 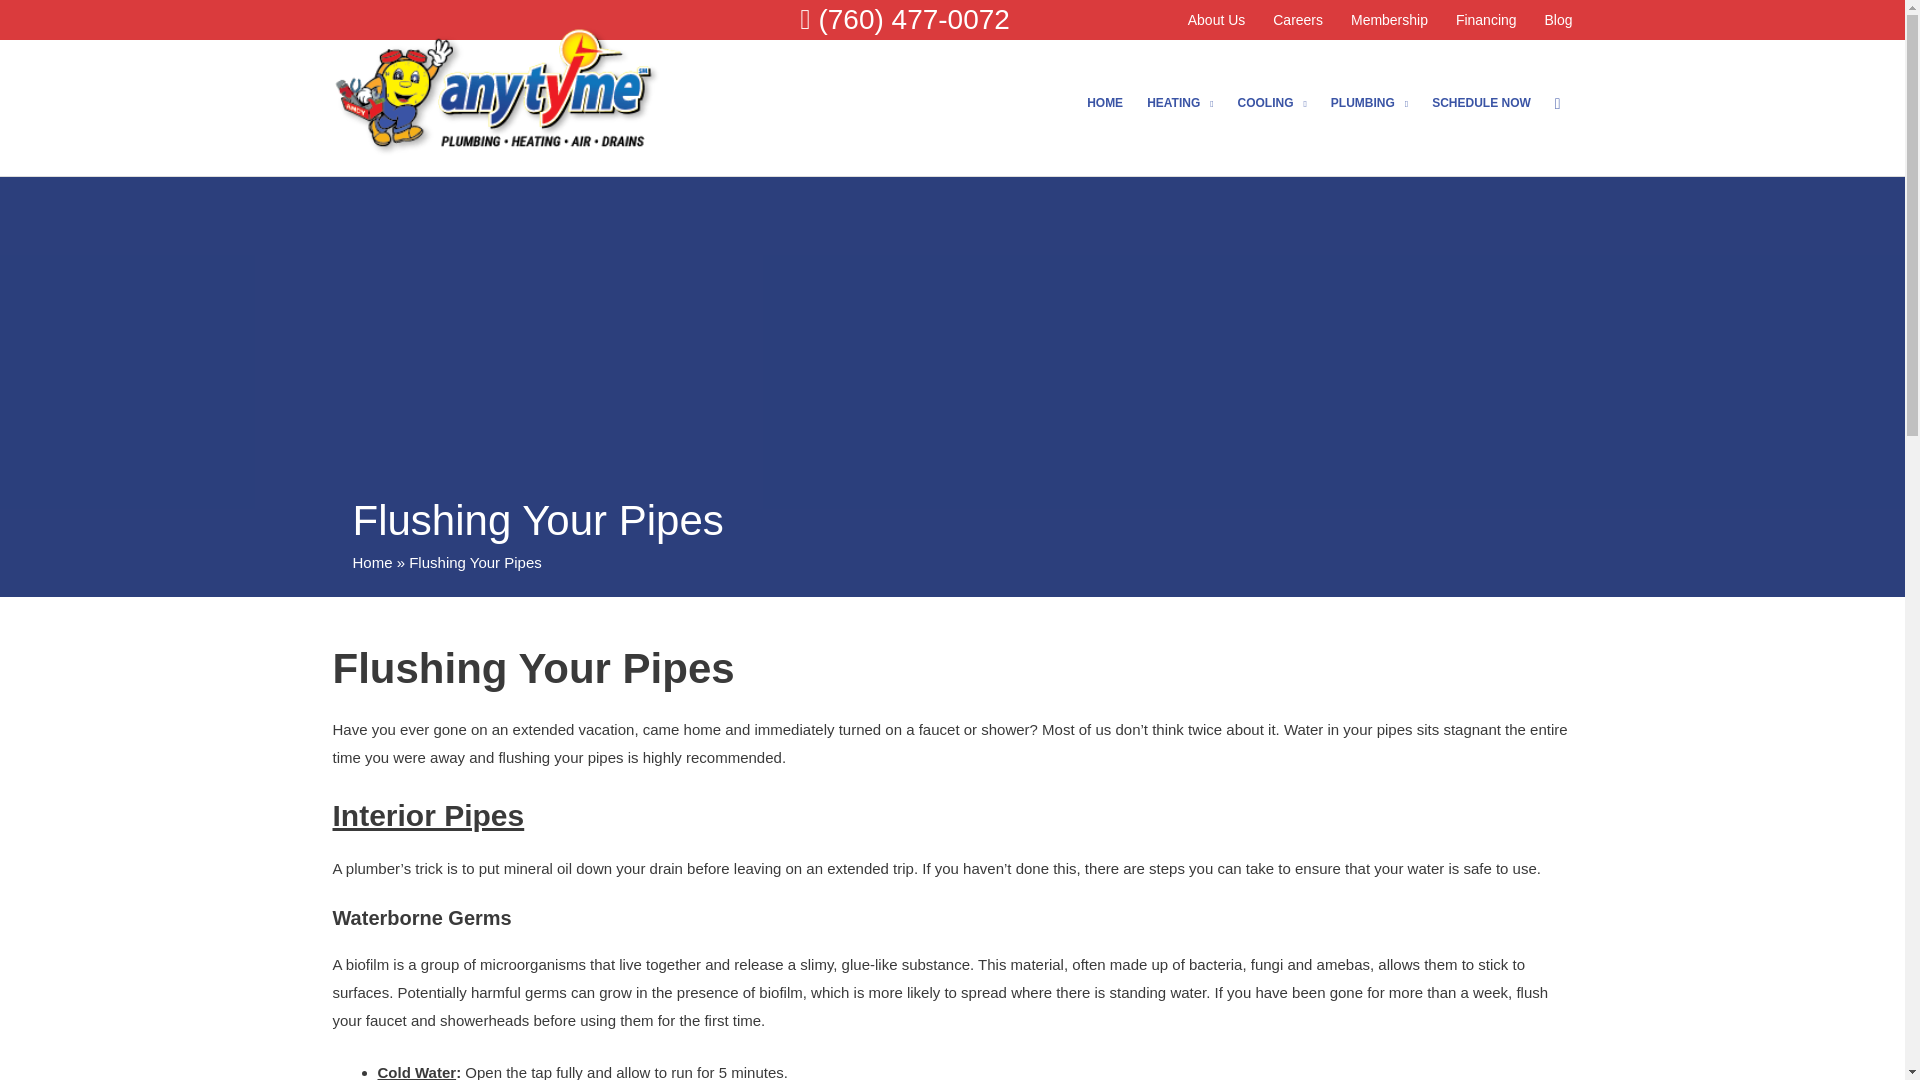 What do you see at coordinates (1388, 20) in the screenshot?
I see `Membership` at bounding box center [1388, 20].